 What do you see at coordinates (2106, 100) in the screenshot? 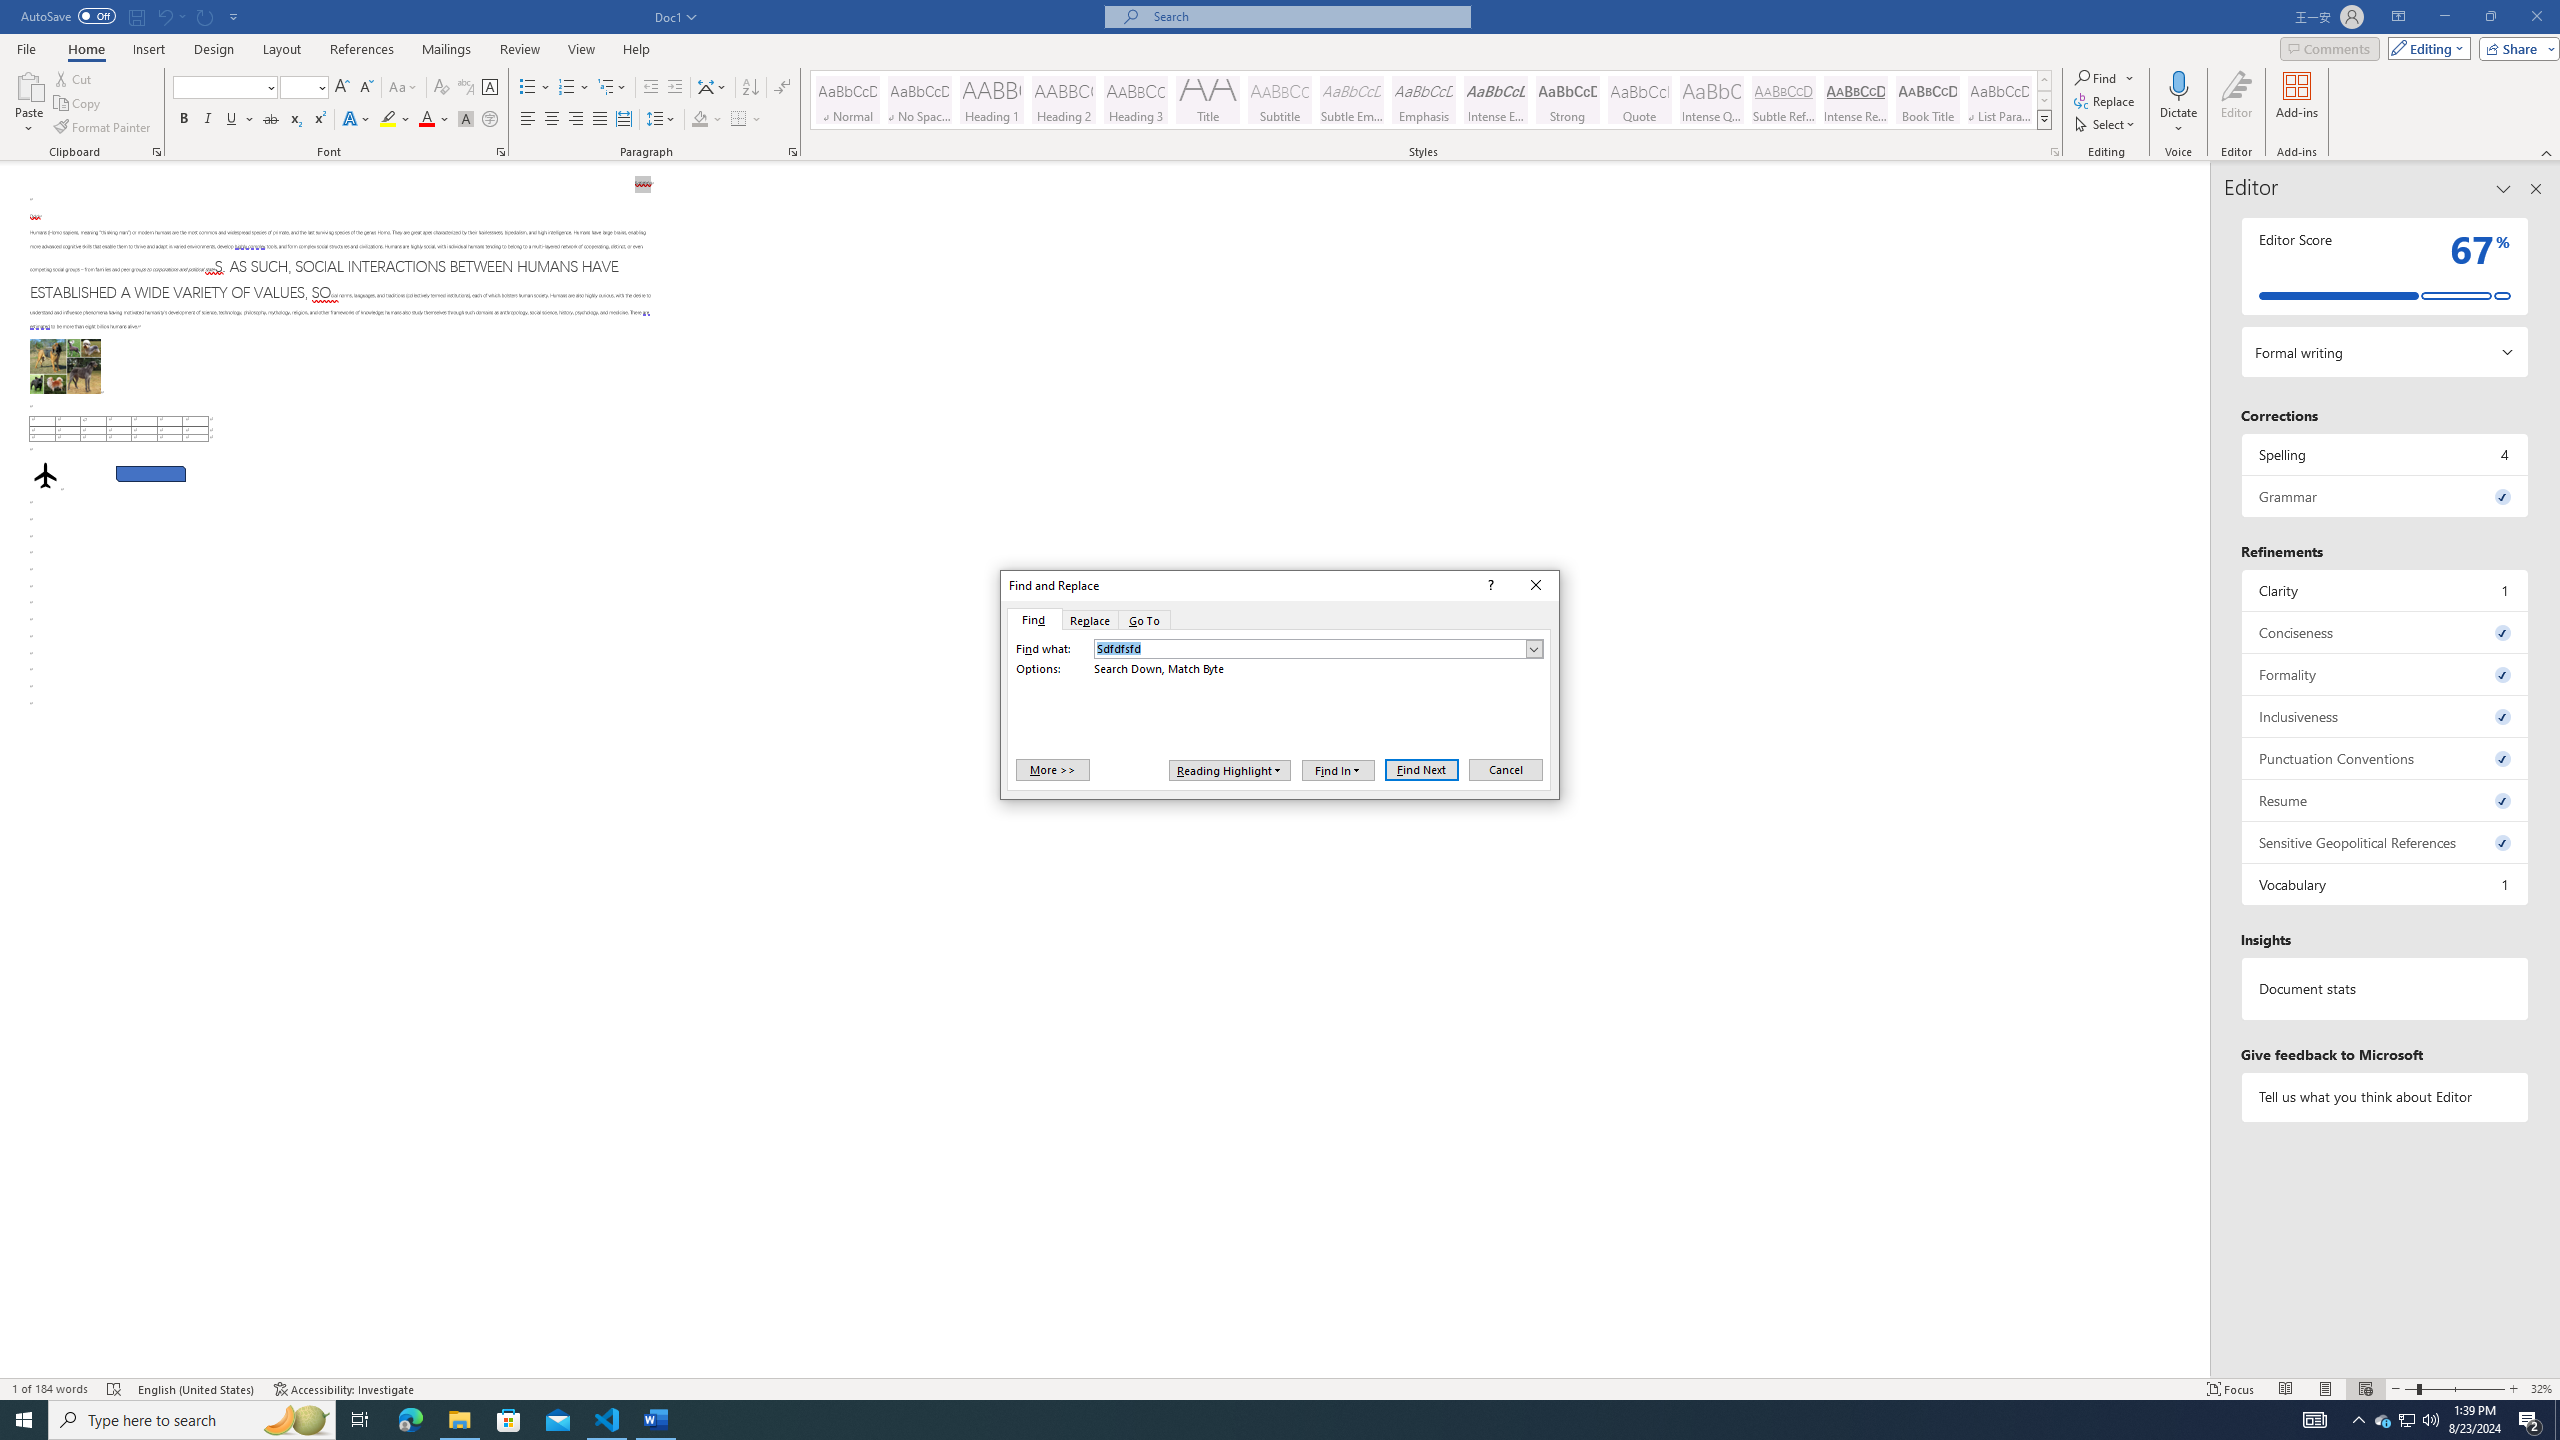
I see `Replace...` at bounding box center [2106, 100].